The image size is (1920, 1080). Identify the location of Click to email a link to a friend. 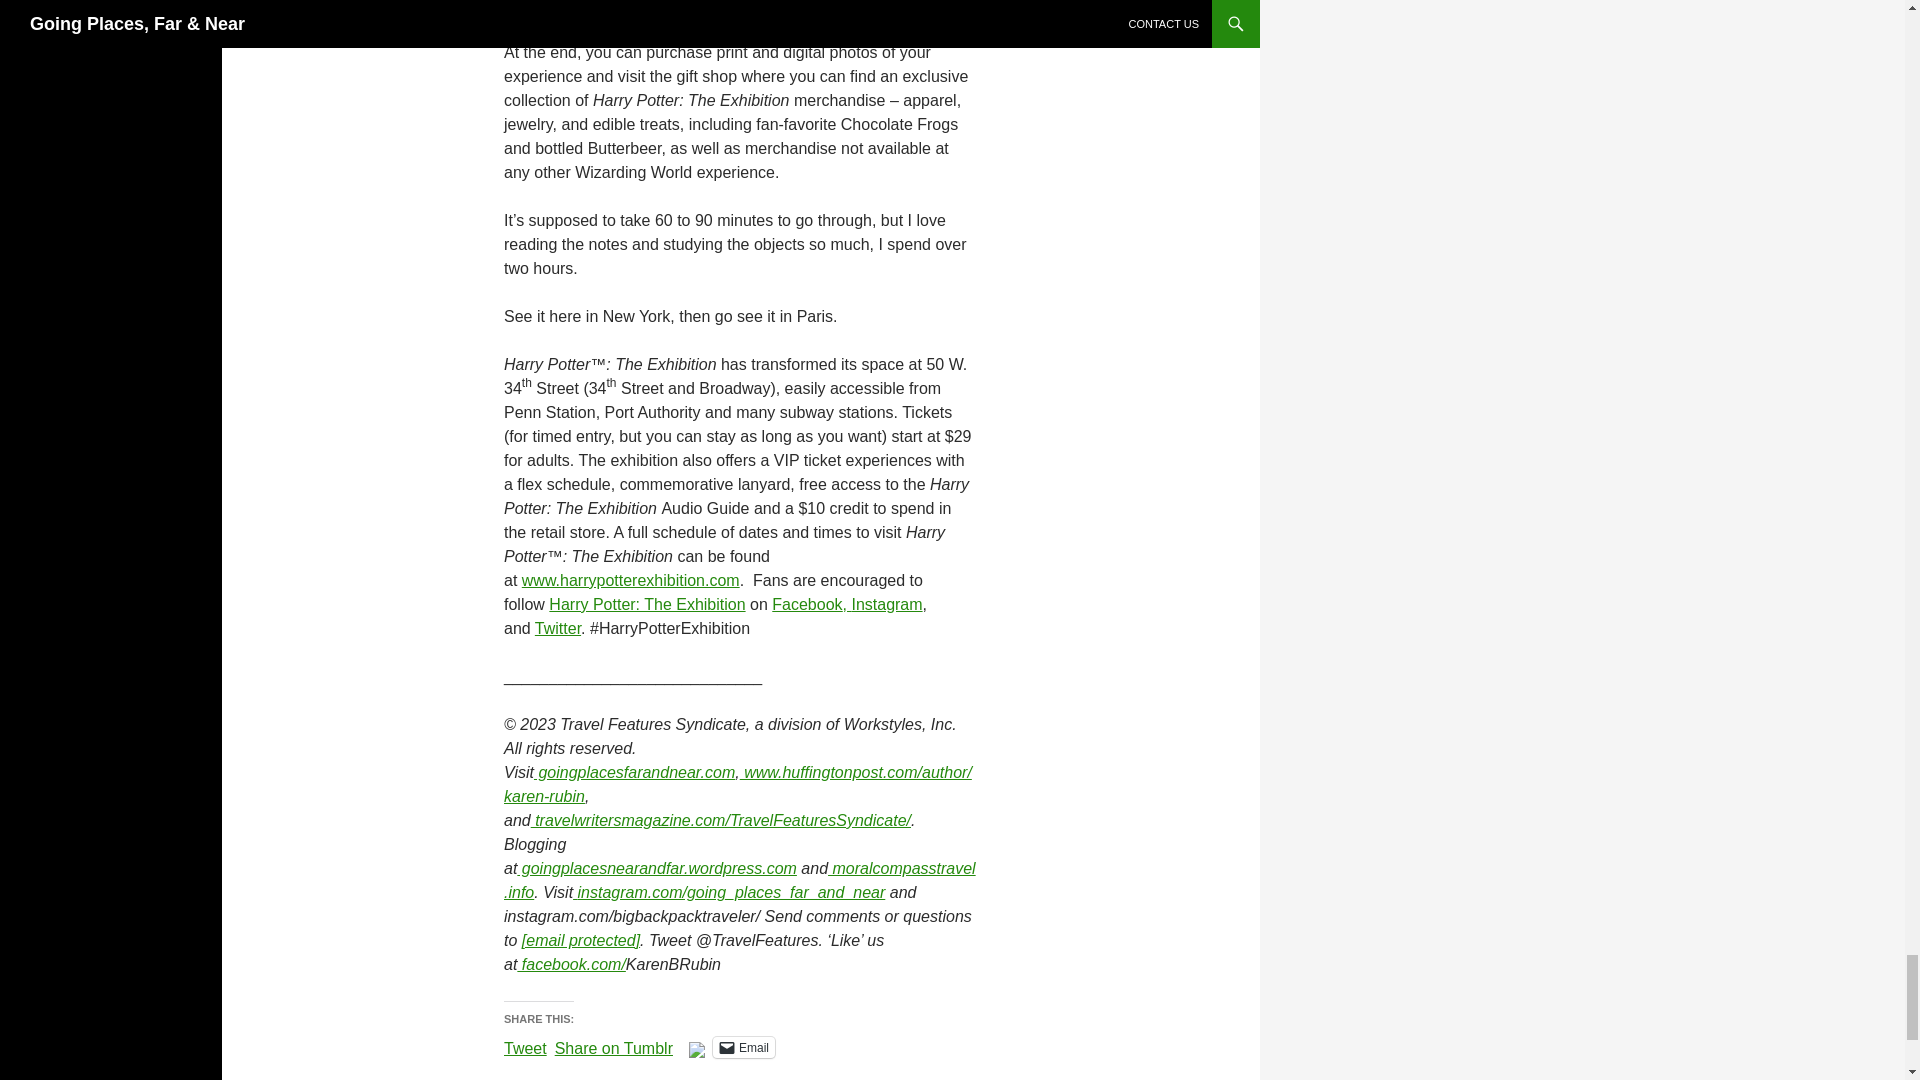
(744, 1047).